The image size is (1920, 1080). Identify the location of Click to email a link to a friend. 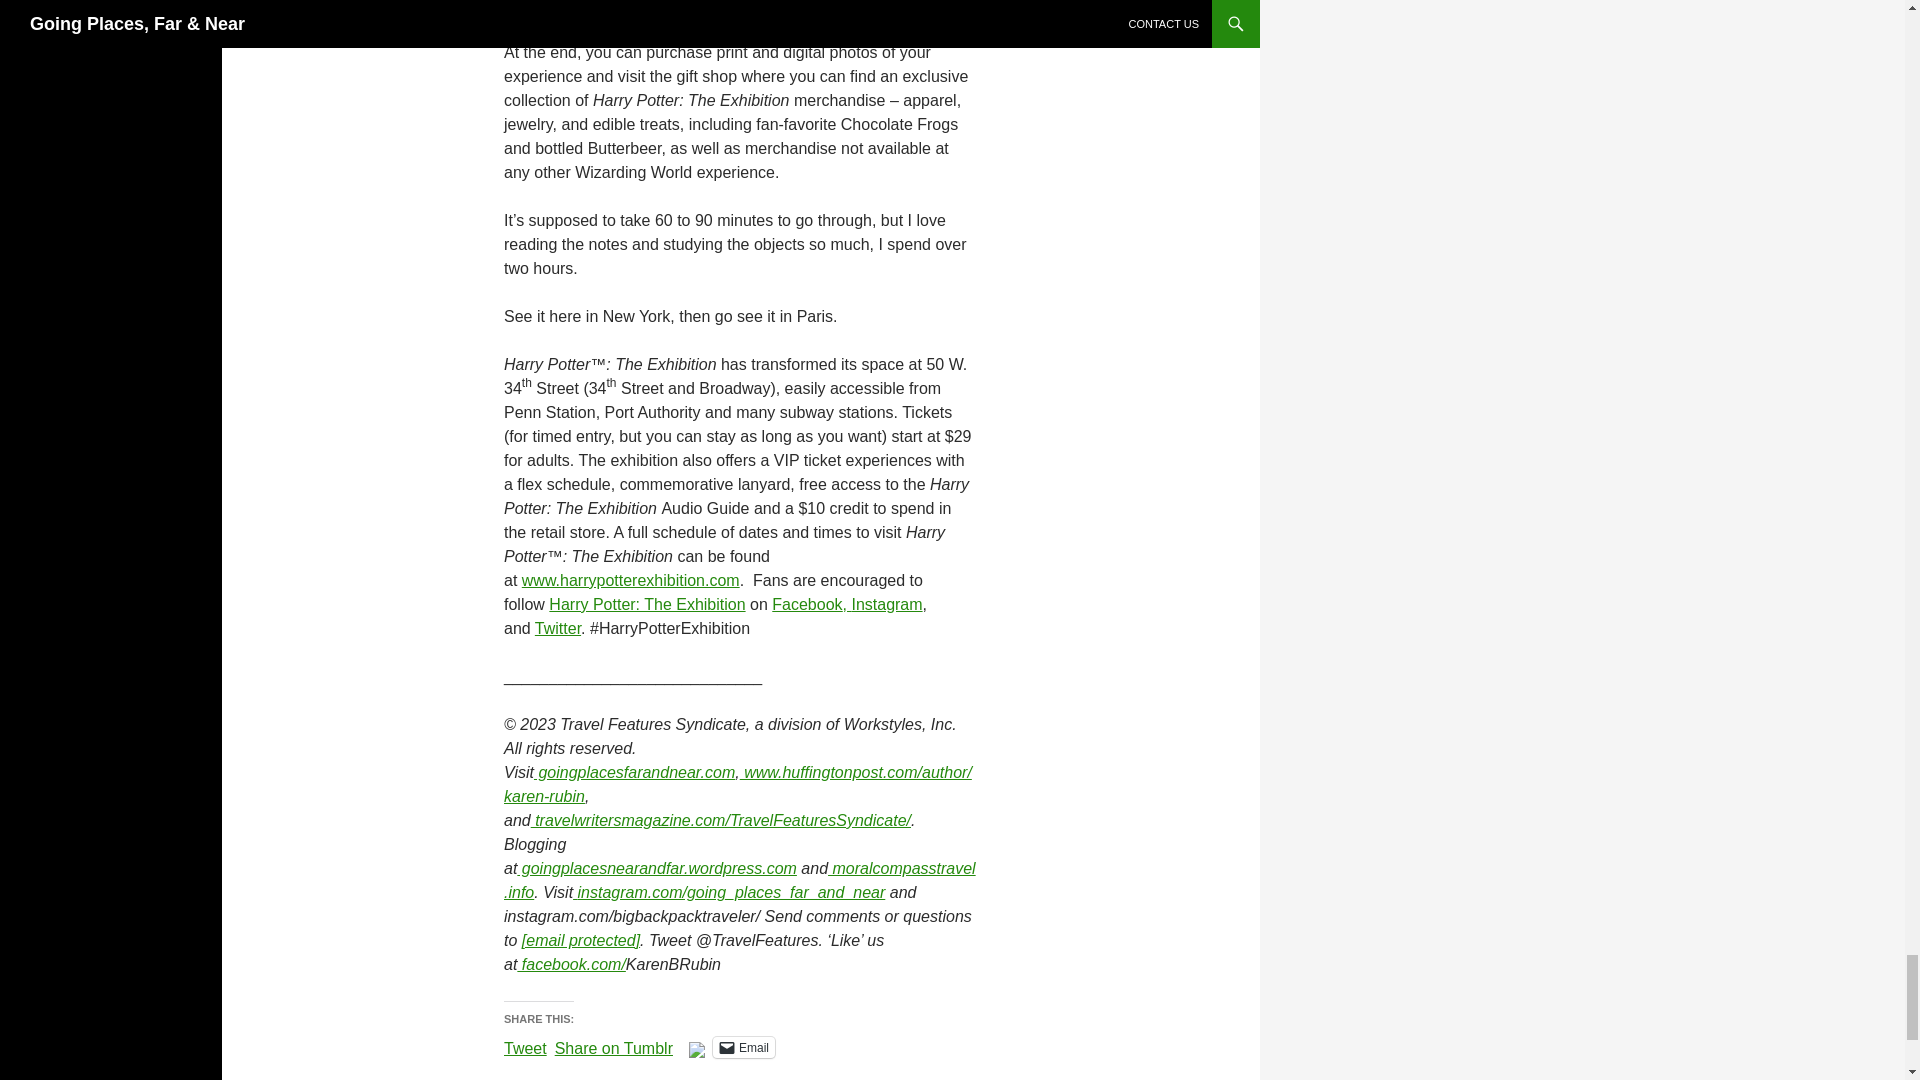
(744, 1047).